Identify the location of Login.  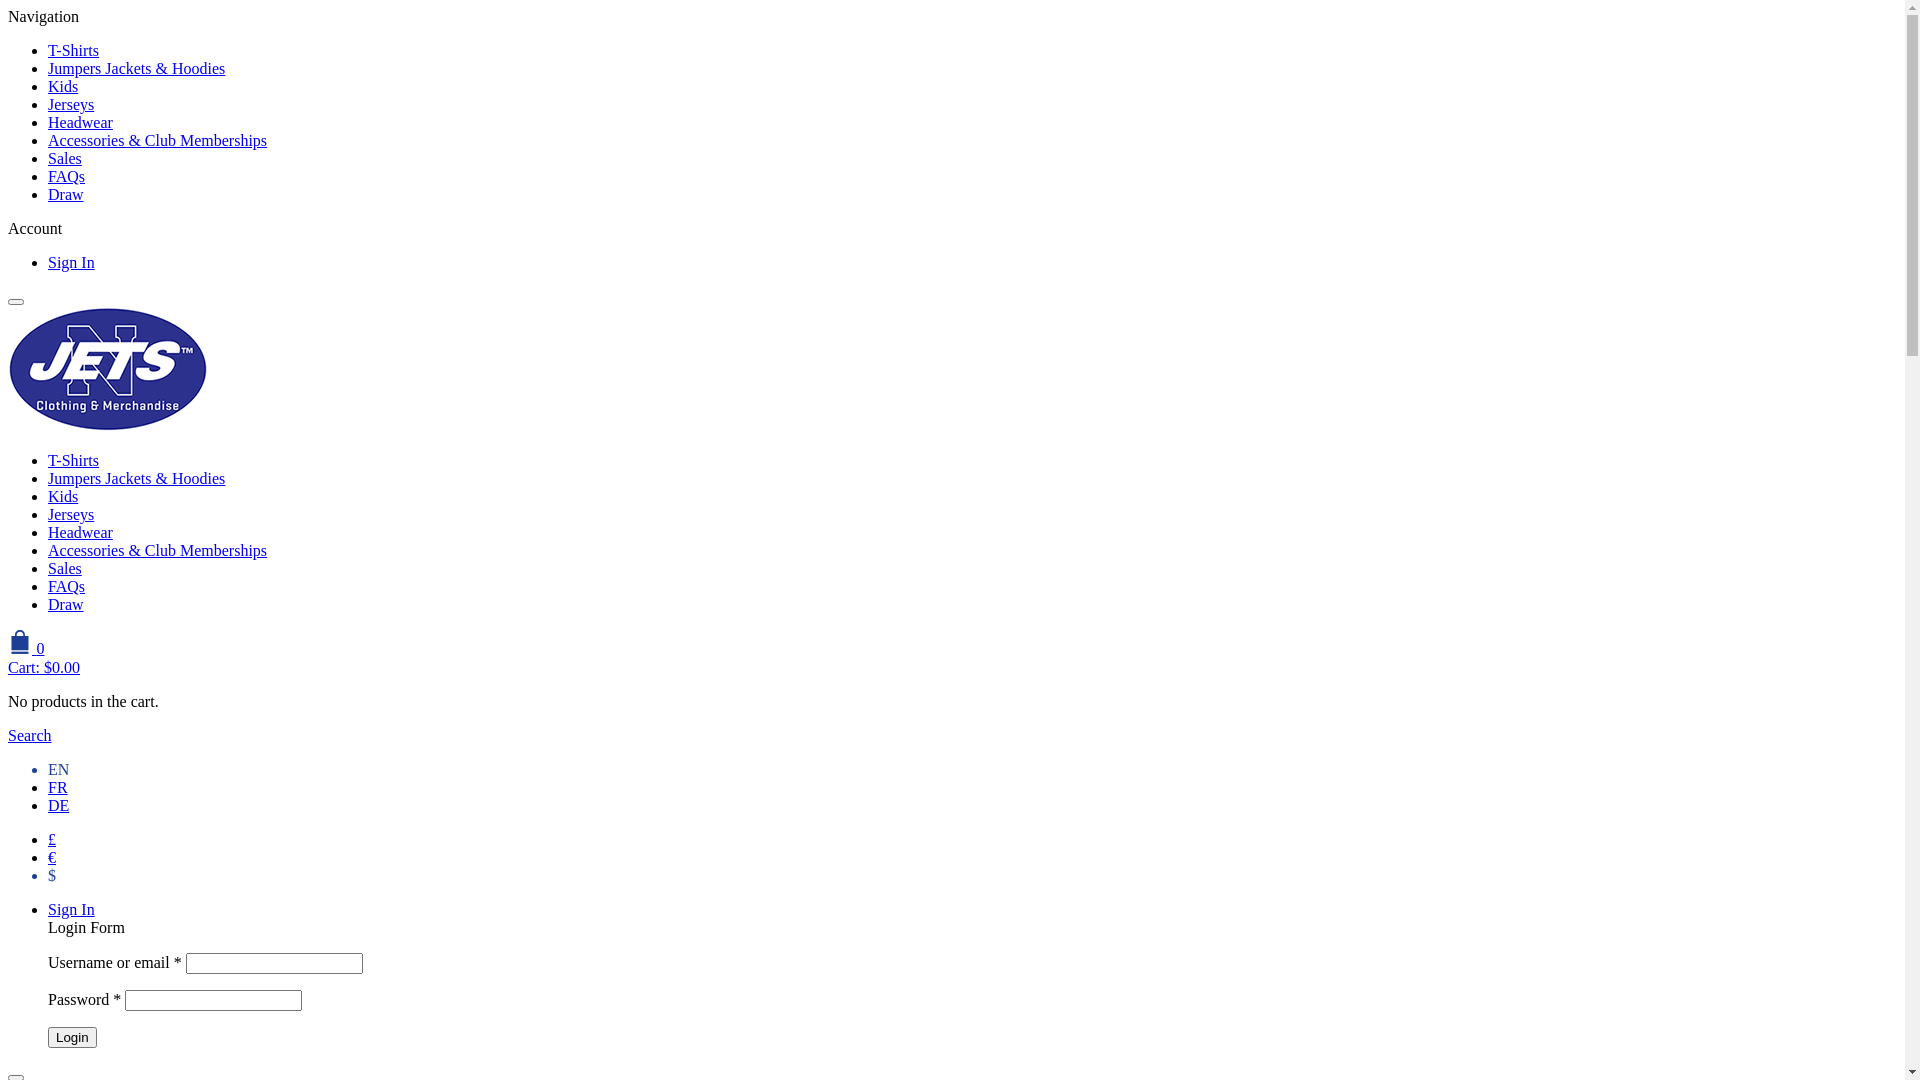
(72, 1038).